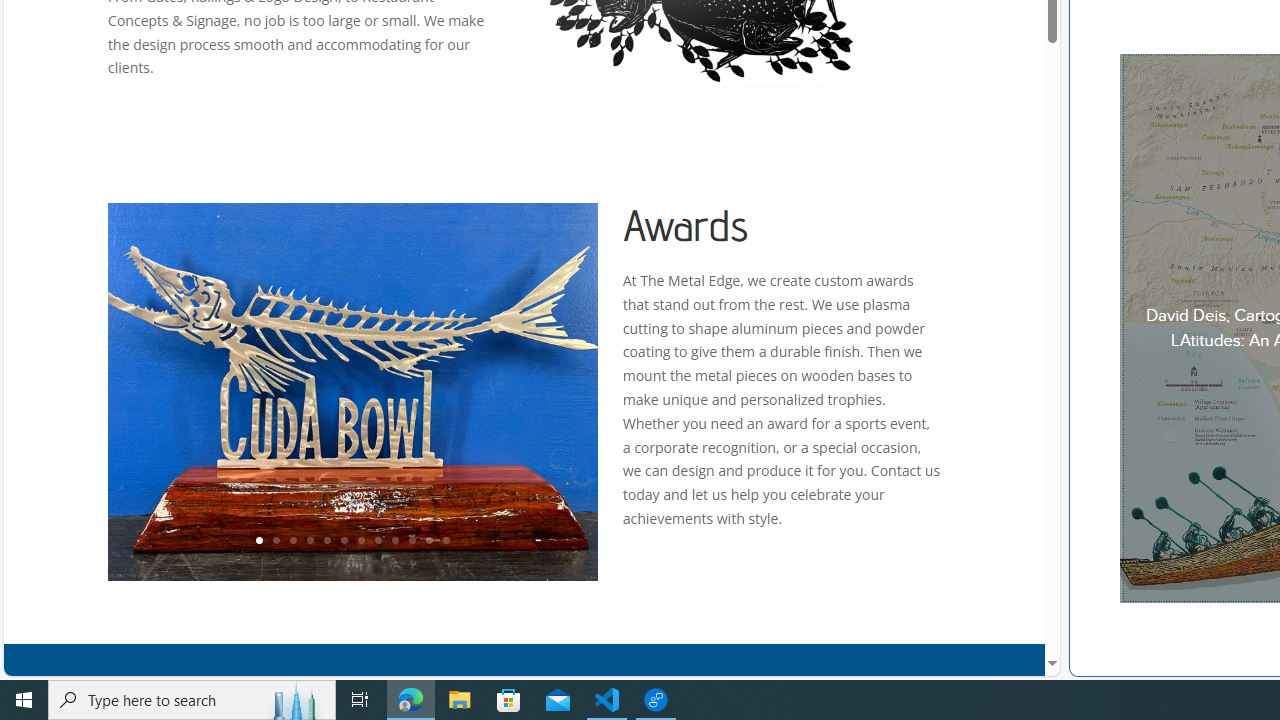  I want to click on 4, so click(309, 541).